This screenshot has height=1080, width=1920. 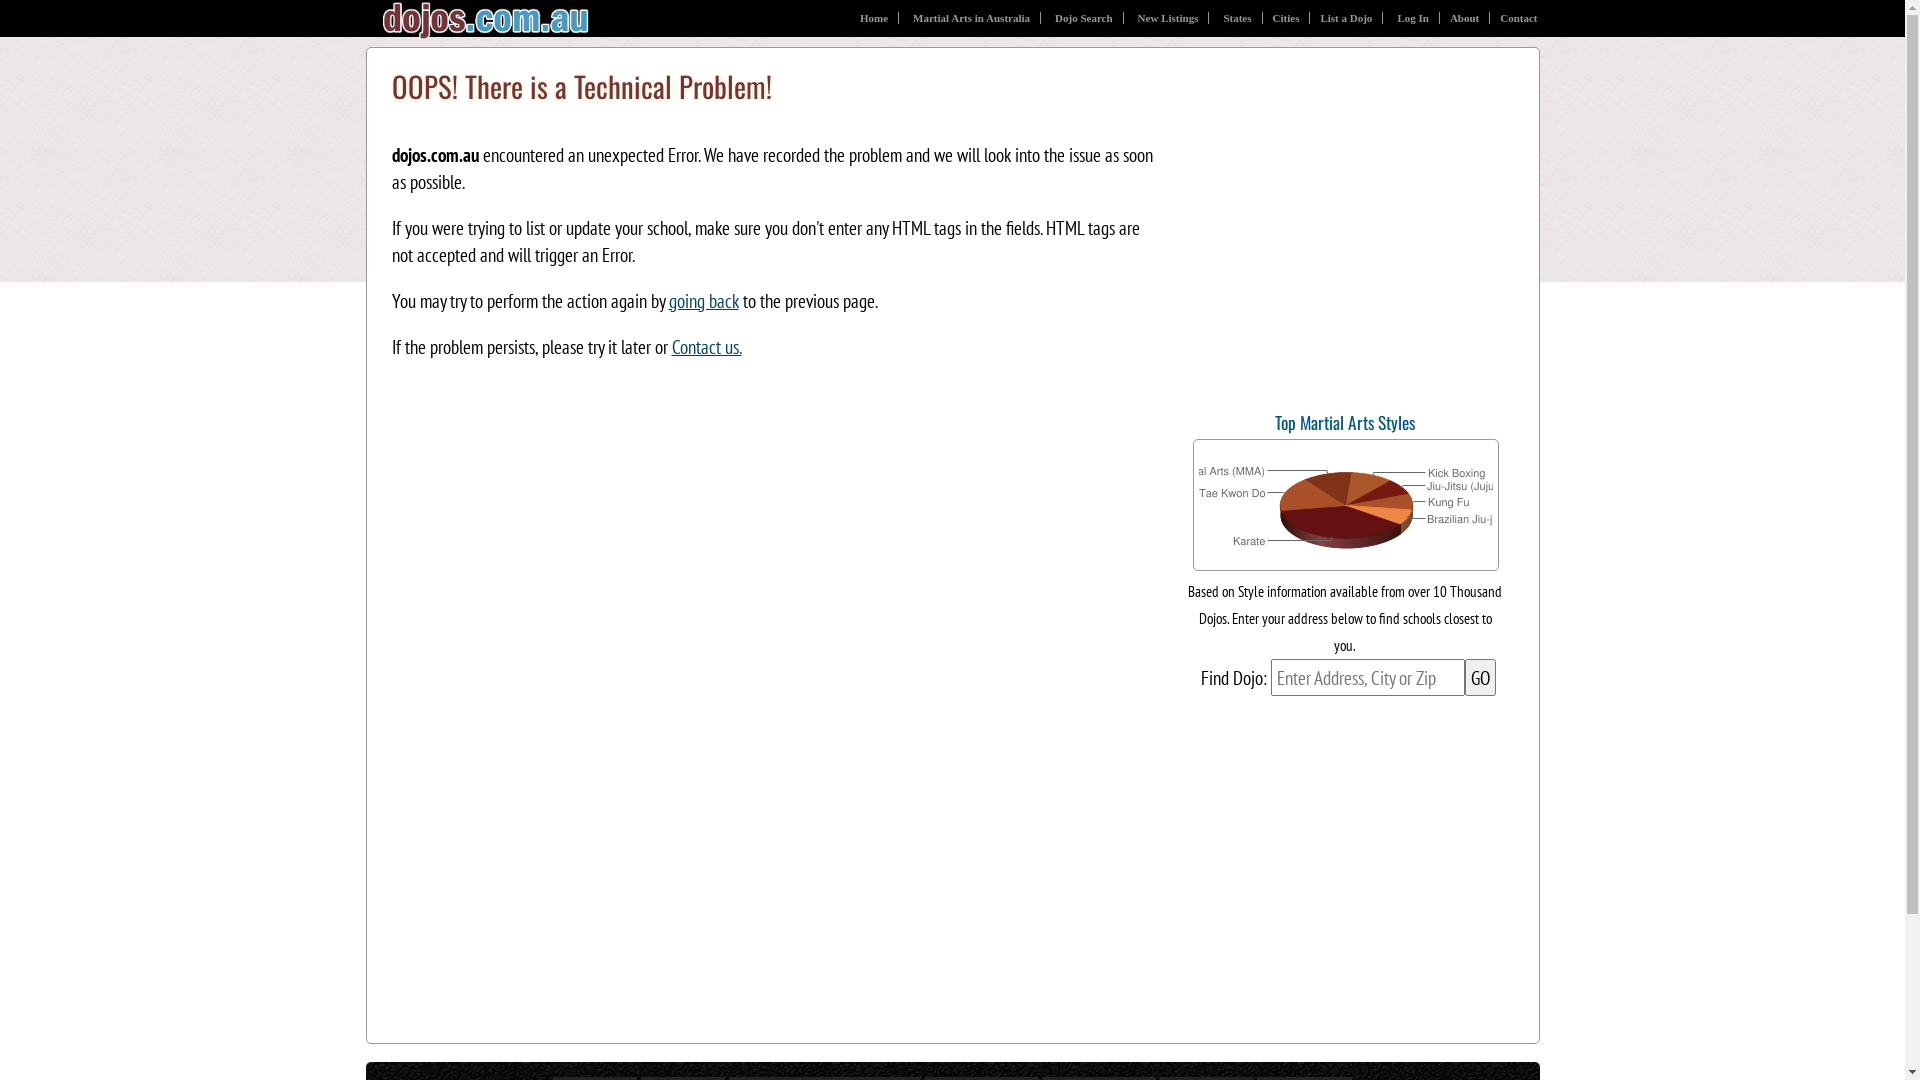 I want to click on Advertisement, so click(x=1327, y=248).